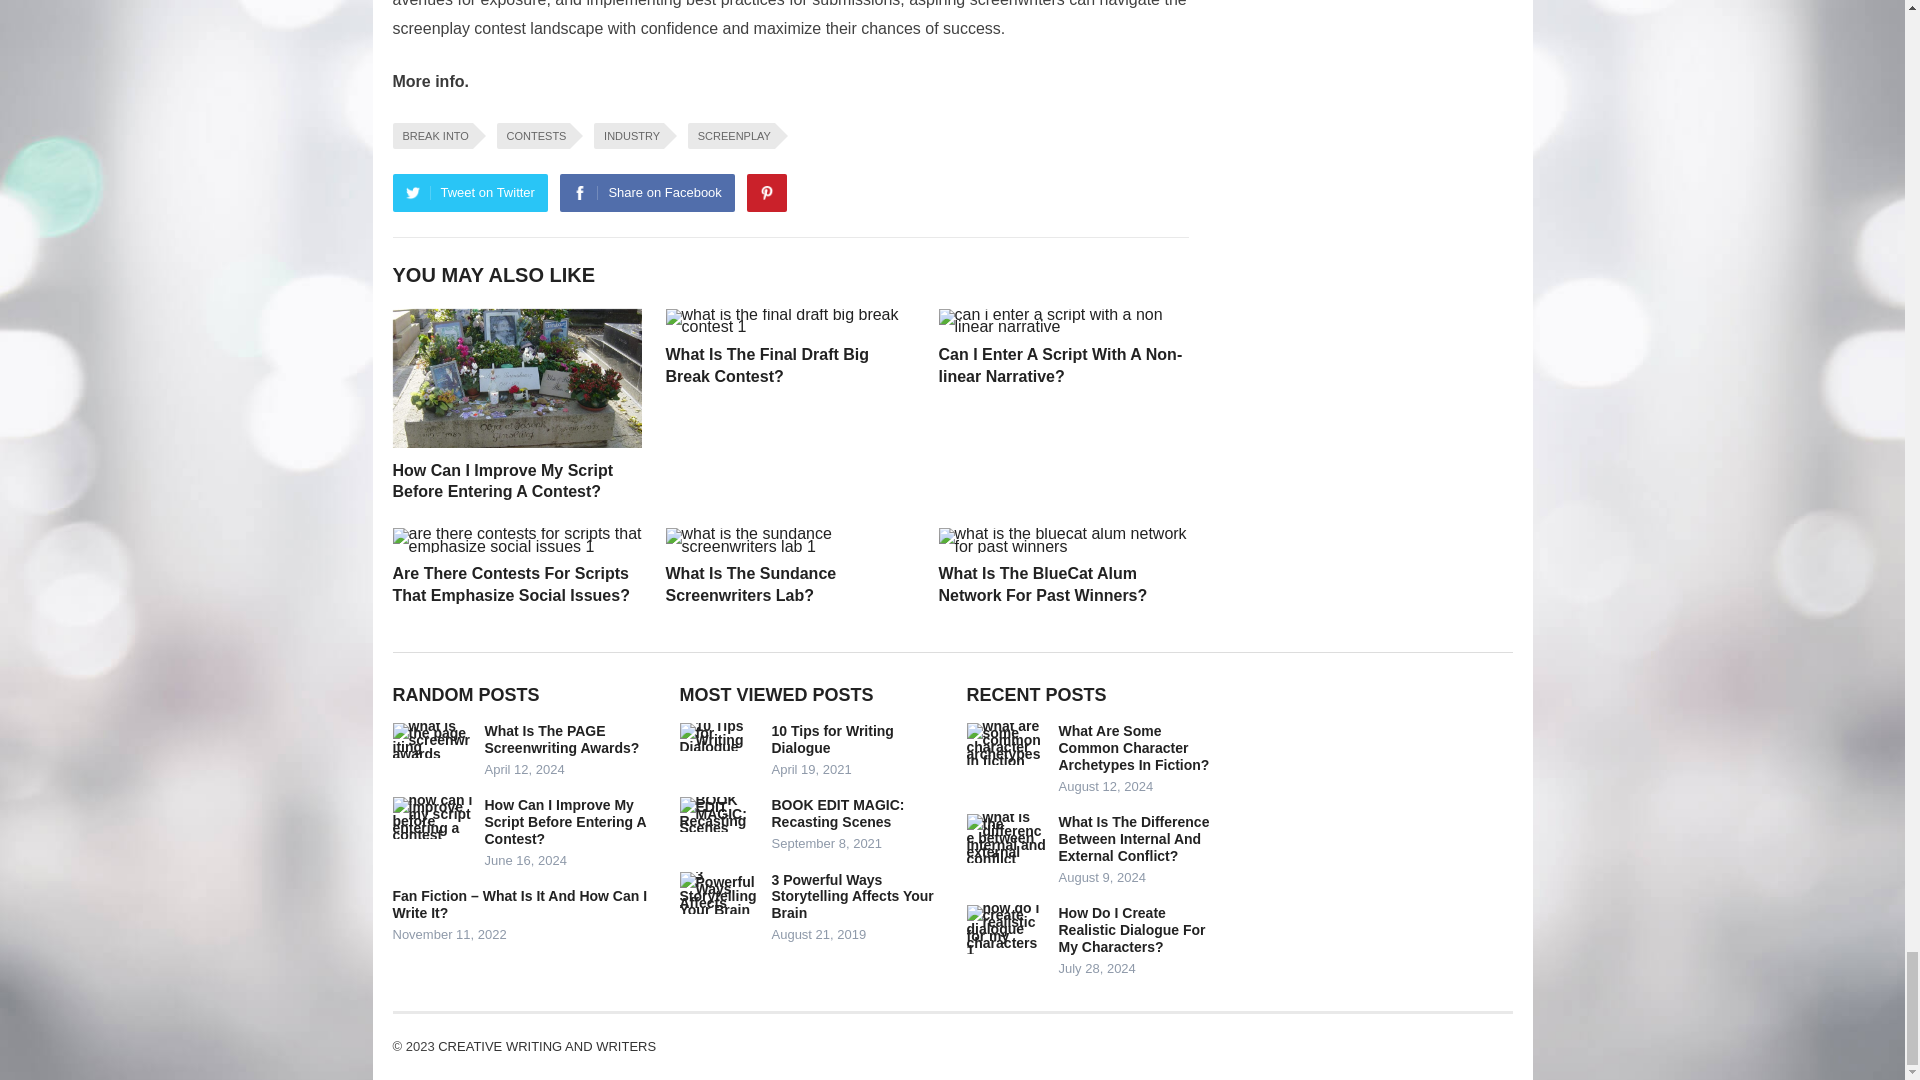 The height and width of the screenshot is (1080, 1920). What do you see at coordinates (790, 321) in the screenshot?
I see `What Is The Final Draft Big Break Contest? 4` at bounding box center [790, 321].